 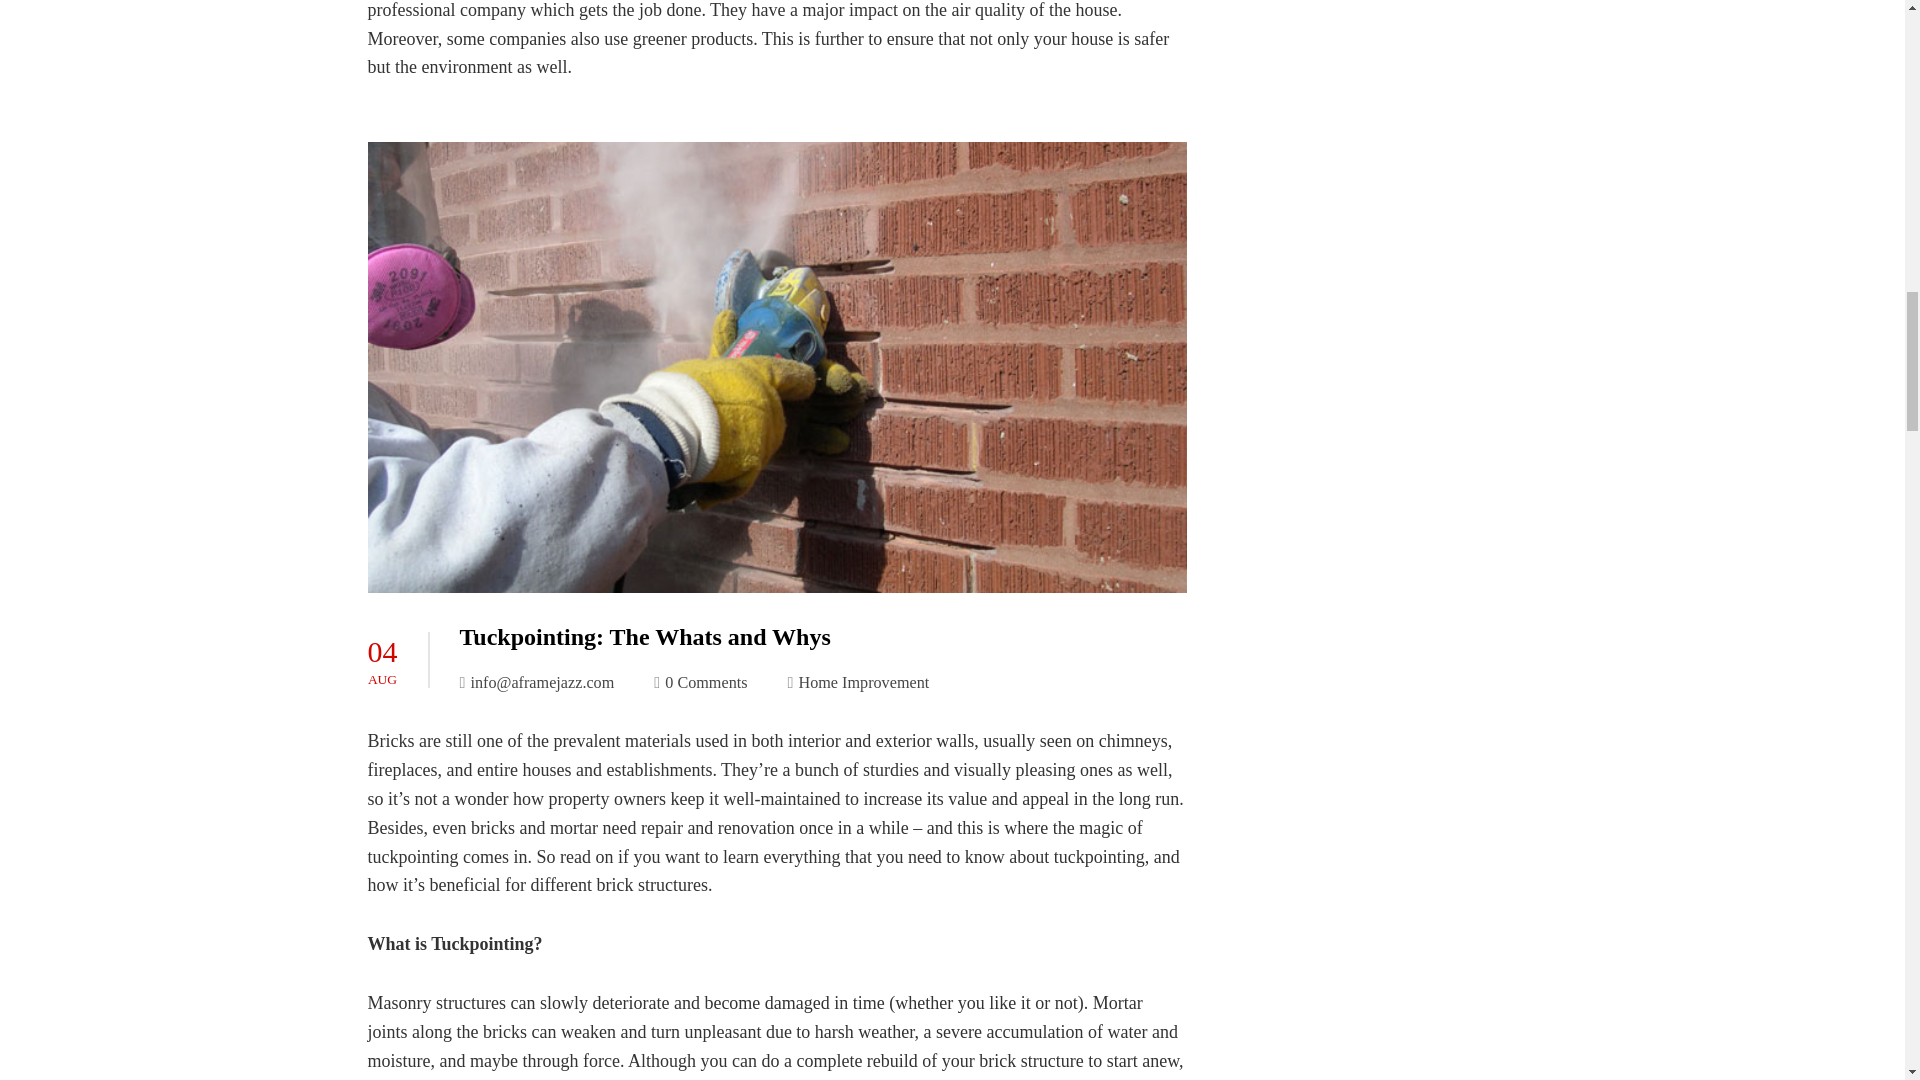 I want to click on Tuckpointing: The Whats and Whys, so click(x=646, y=637).